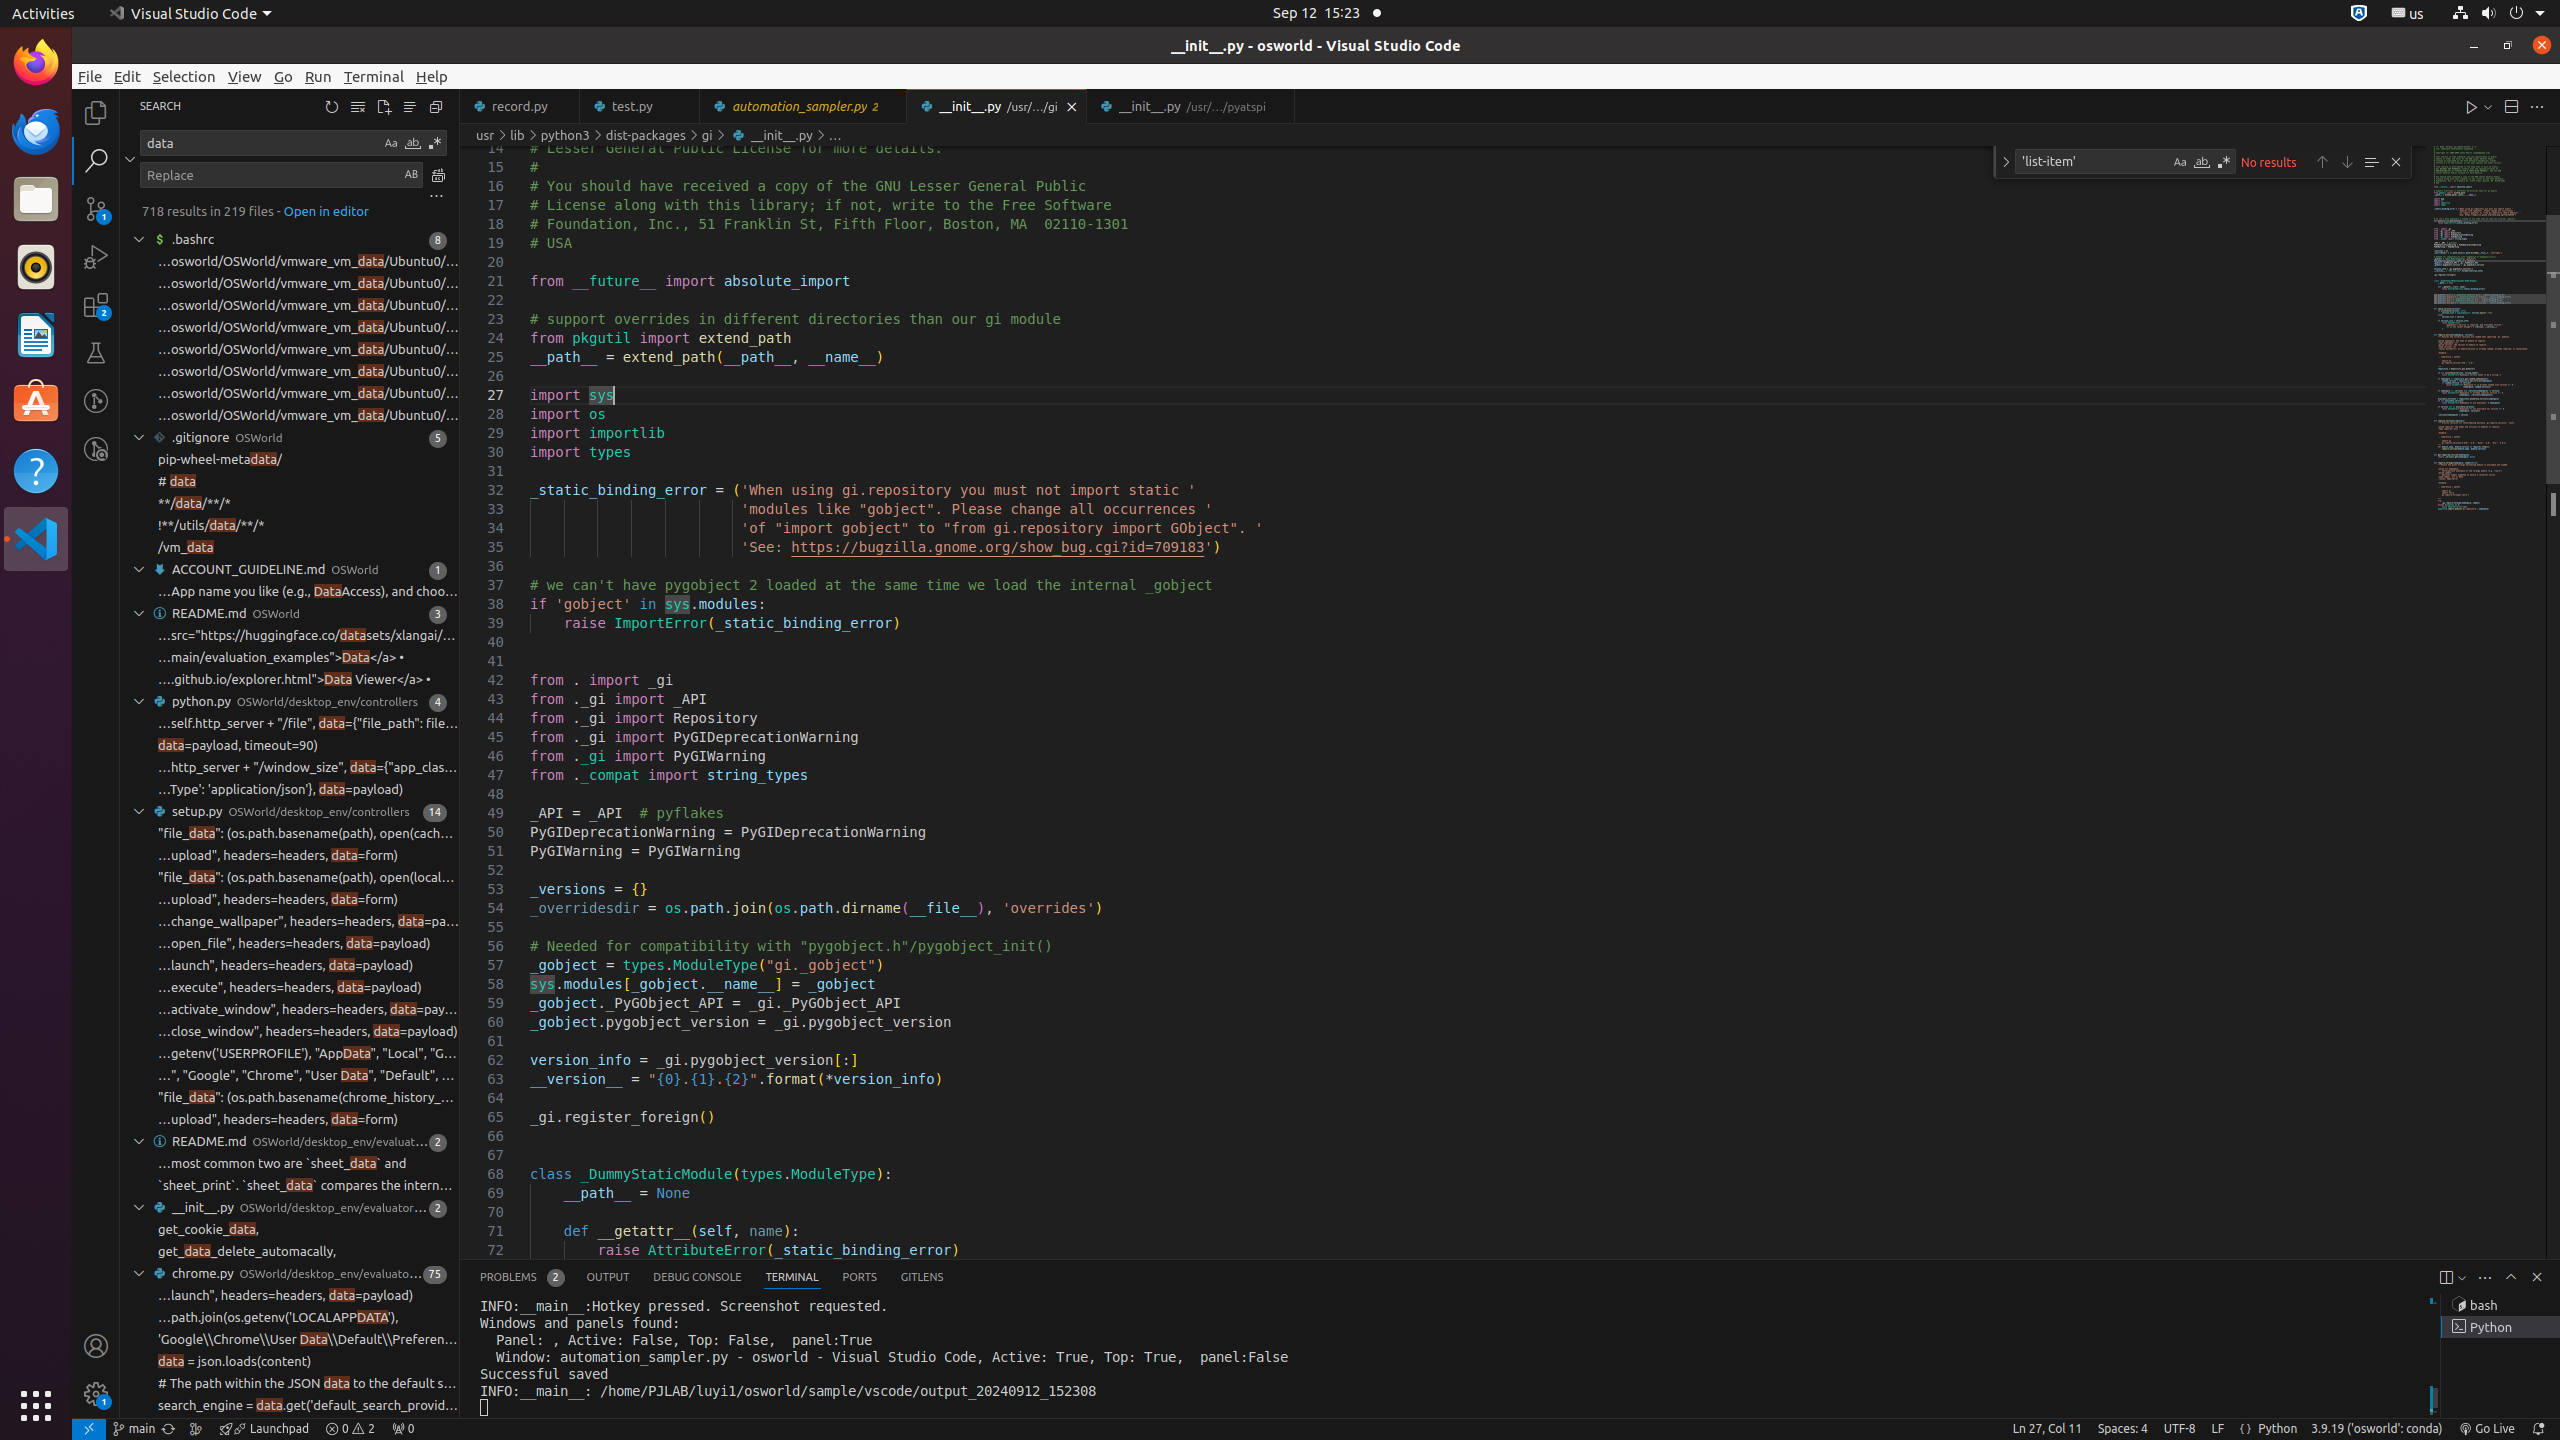 The width and height of the screenshot is (2560, 1440). I want to click on Output (Ctrl+K Ctrl+H), so click(608, 1278).